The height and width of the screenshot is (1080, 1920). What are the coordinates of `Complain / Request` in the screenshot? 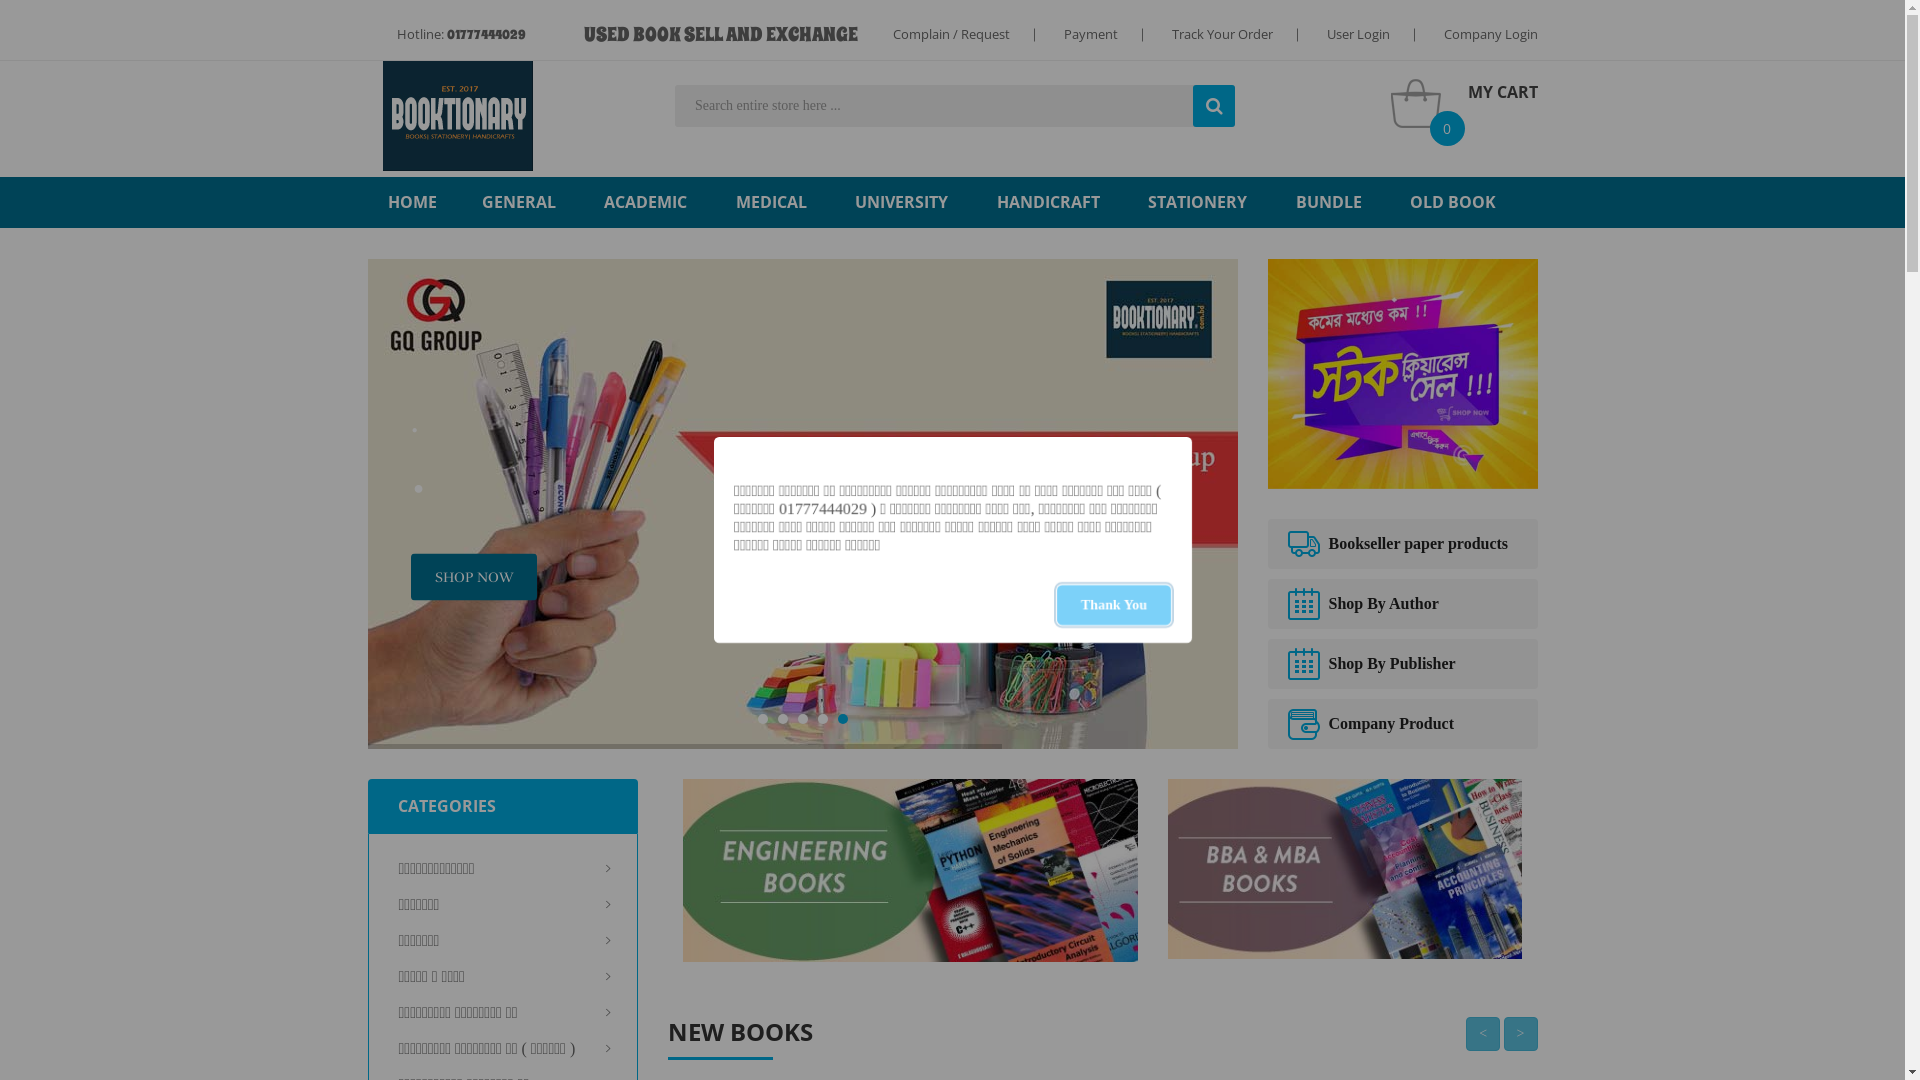 It's located at (950, 34).